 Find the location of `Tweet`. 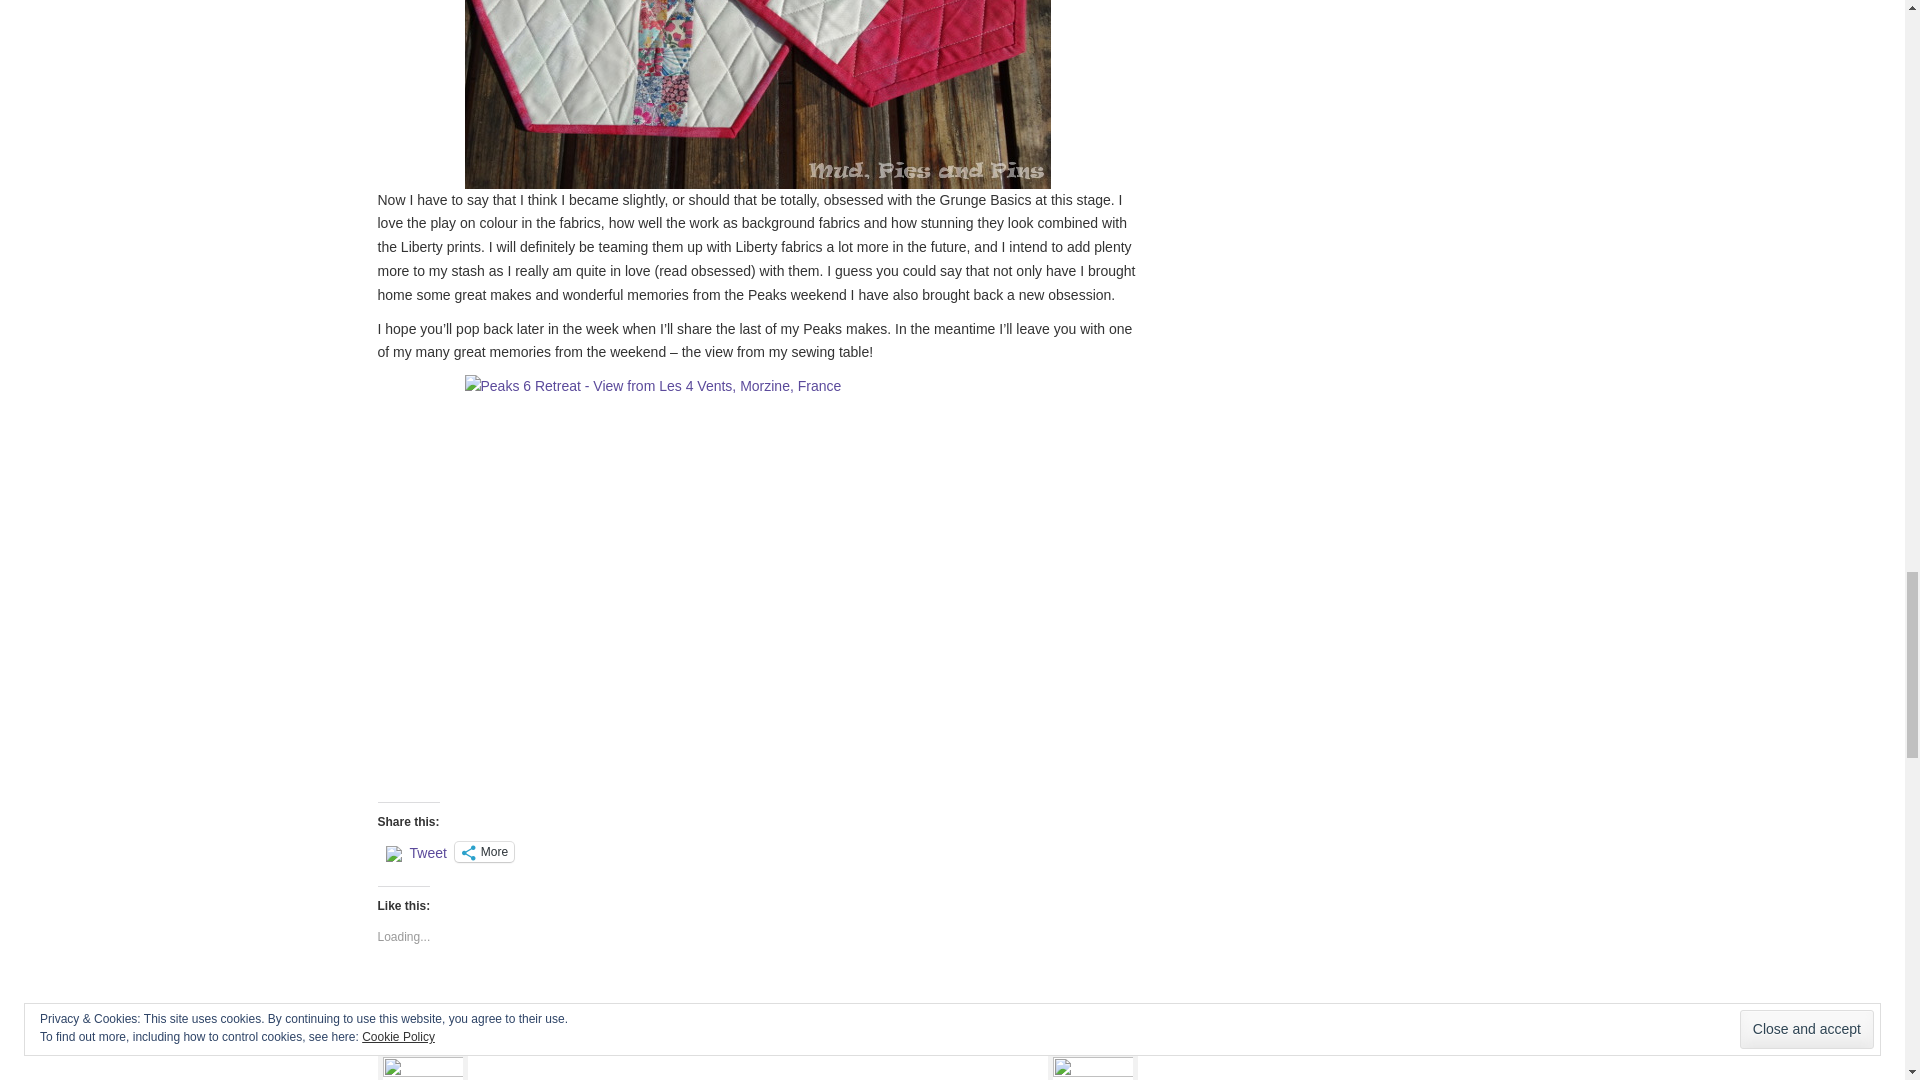

Tweet is located at coordinates (428, 850).